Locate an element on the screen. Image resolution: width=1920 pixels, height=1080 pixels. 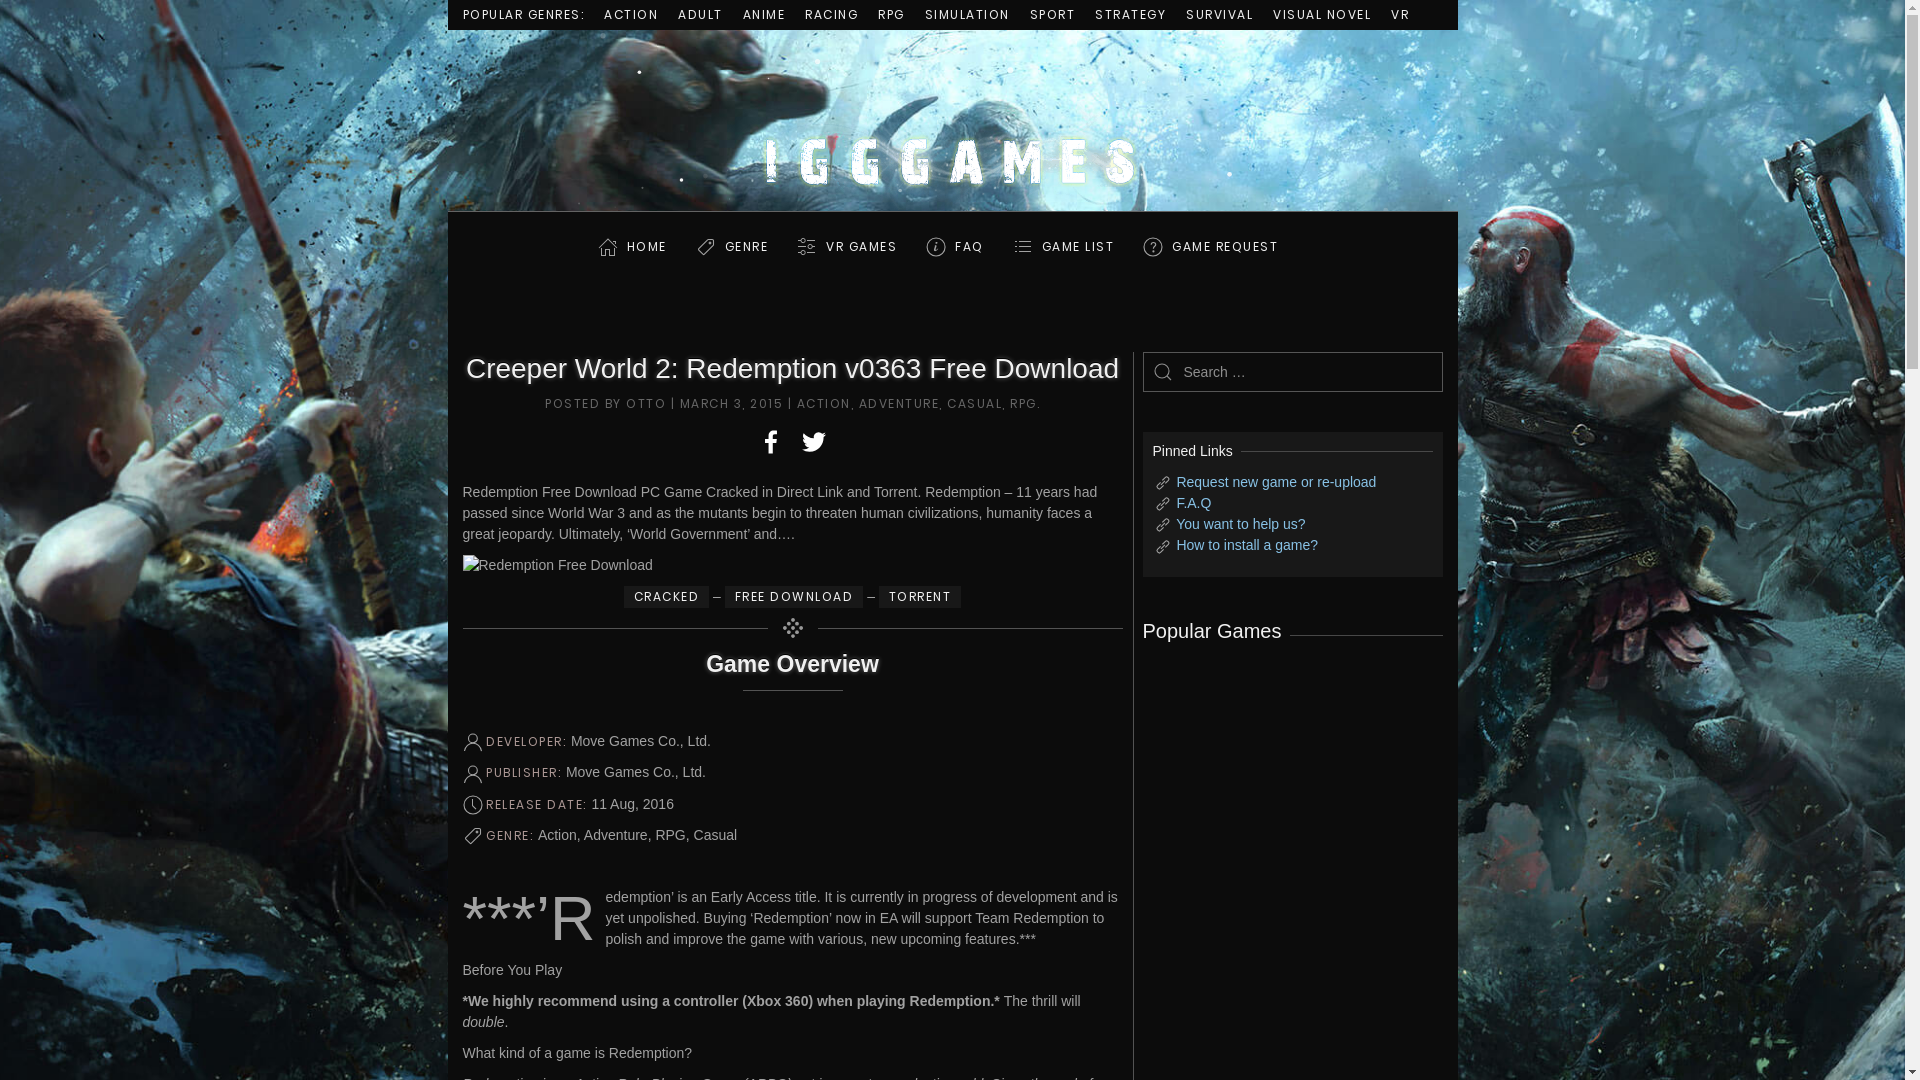
SPORT is located at coordinates (1053, 15).